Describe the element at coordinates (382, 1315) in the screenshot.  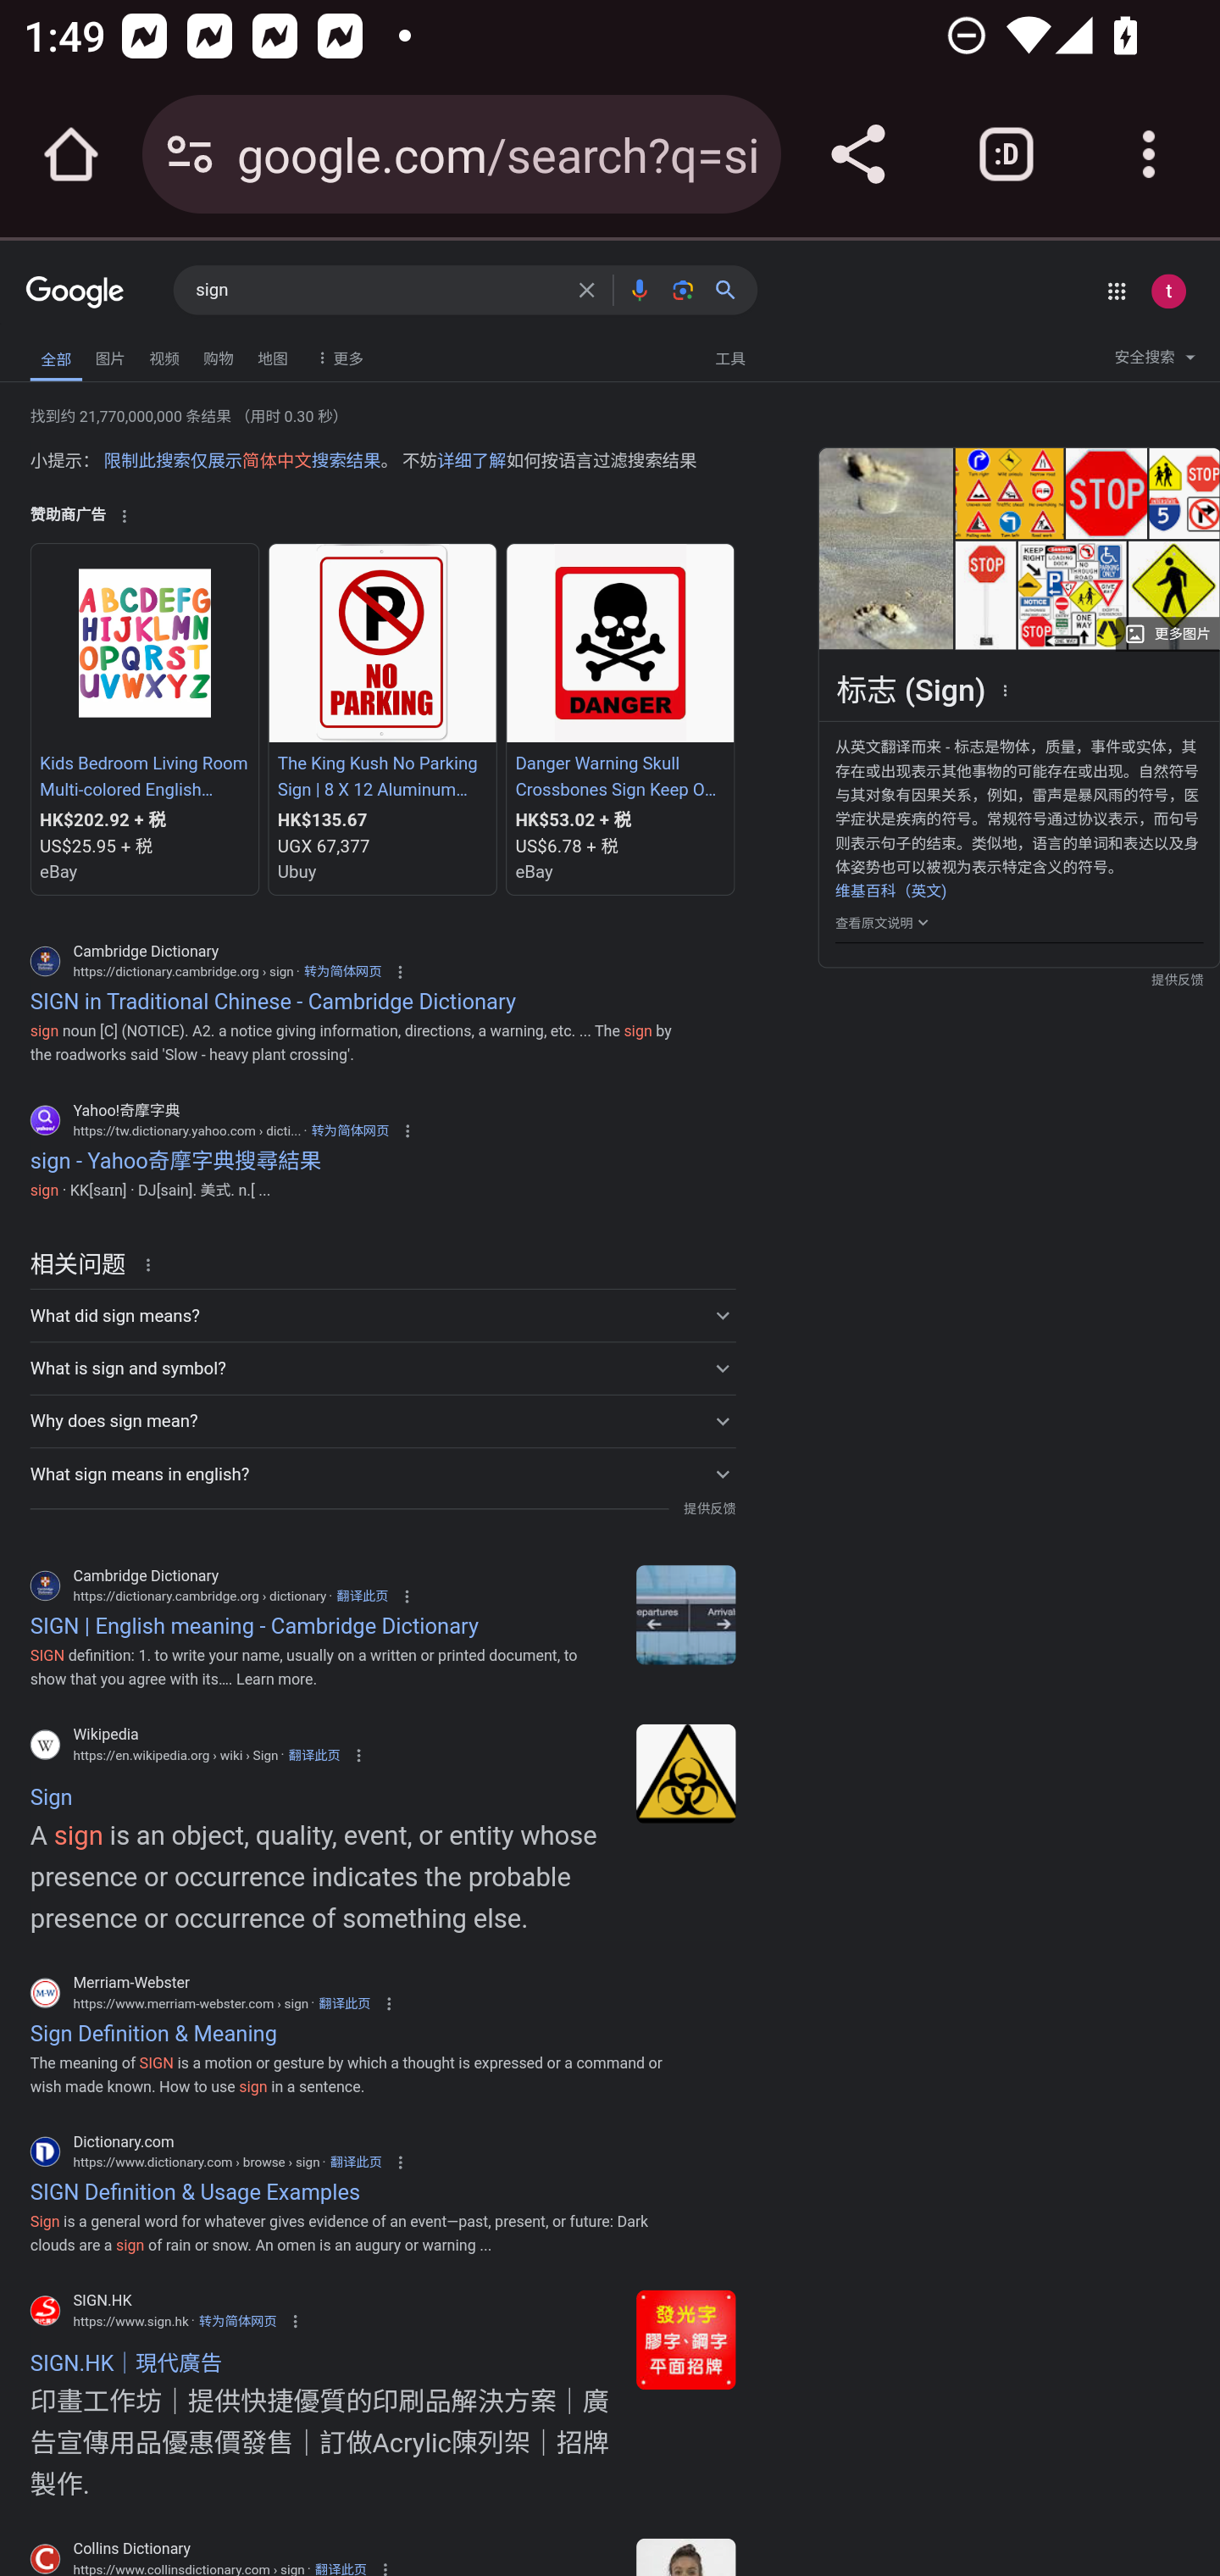
I see `What did sign means?` at that location.